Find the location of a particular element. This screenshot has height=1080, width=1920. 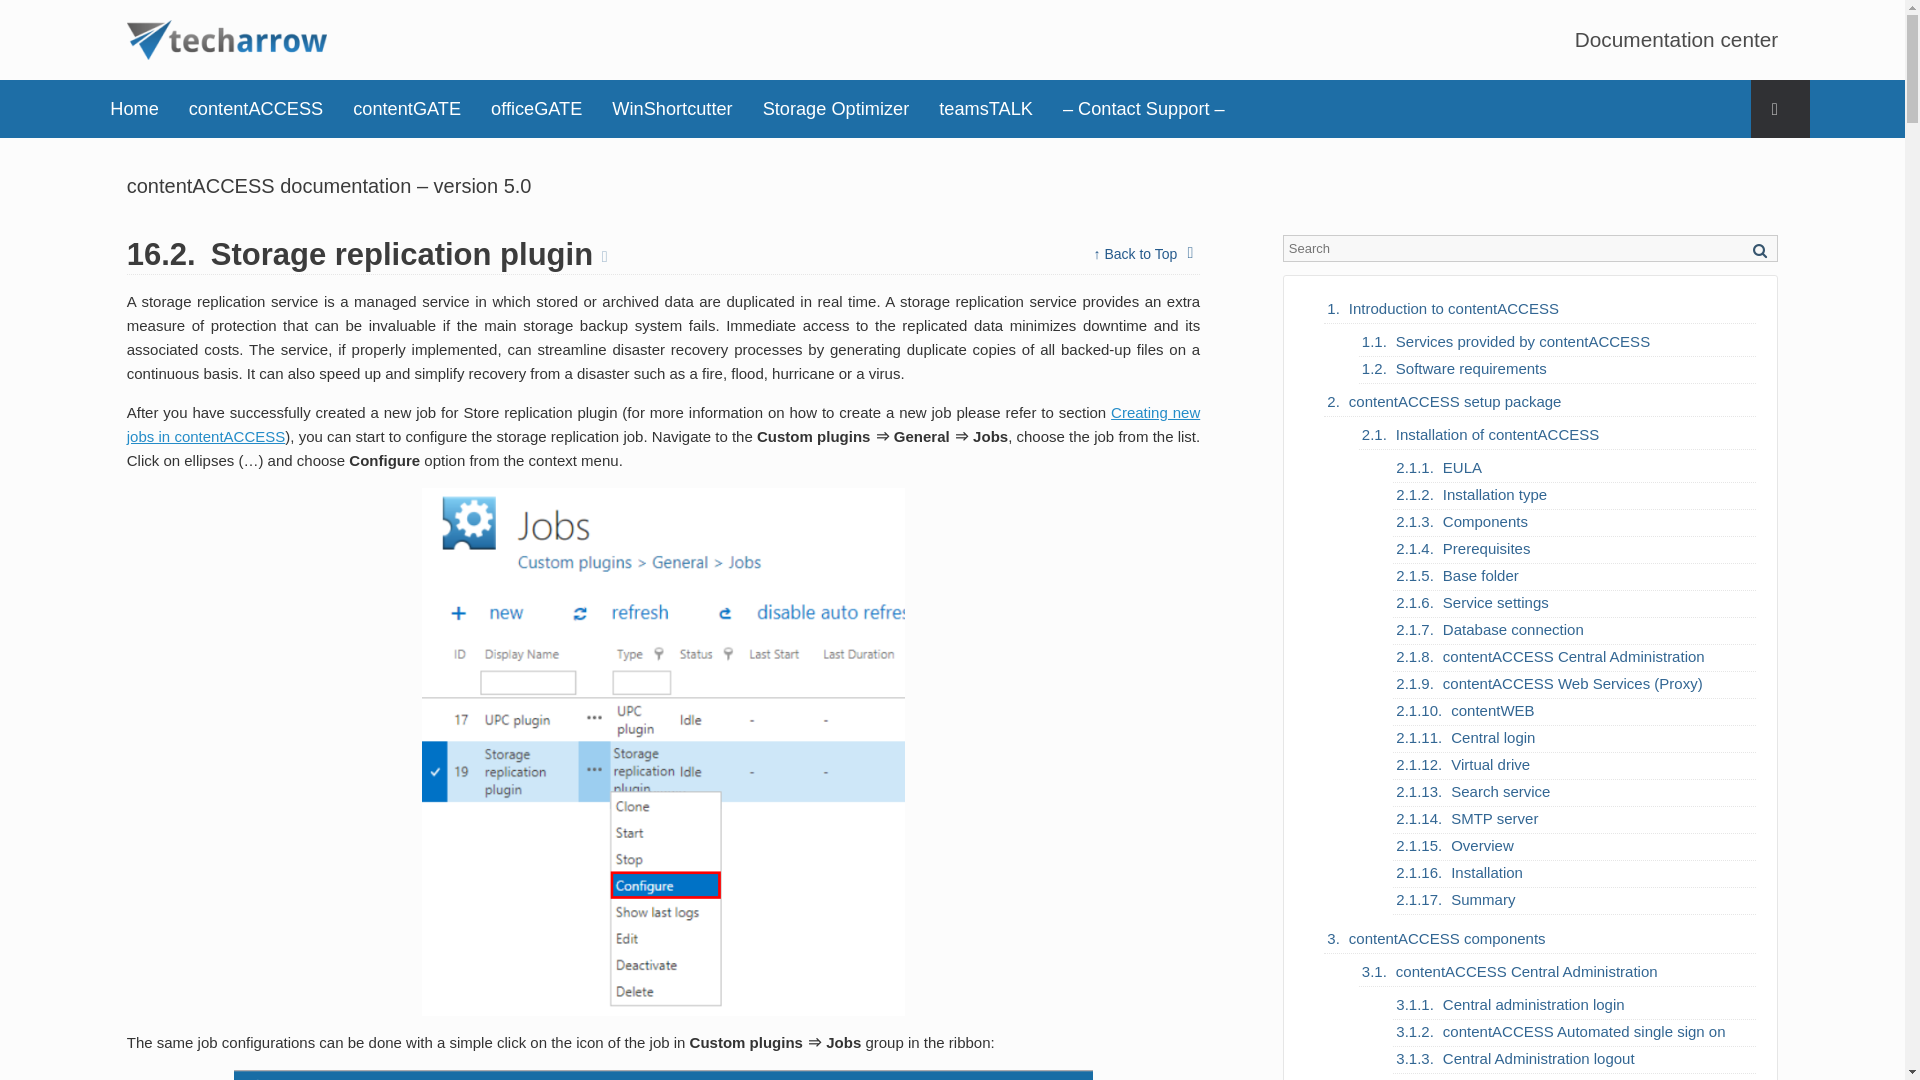

Base folder is located at coordinates (1480, 575).